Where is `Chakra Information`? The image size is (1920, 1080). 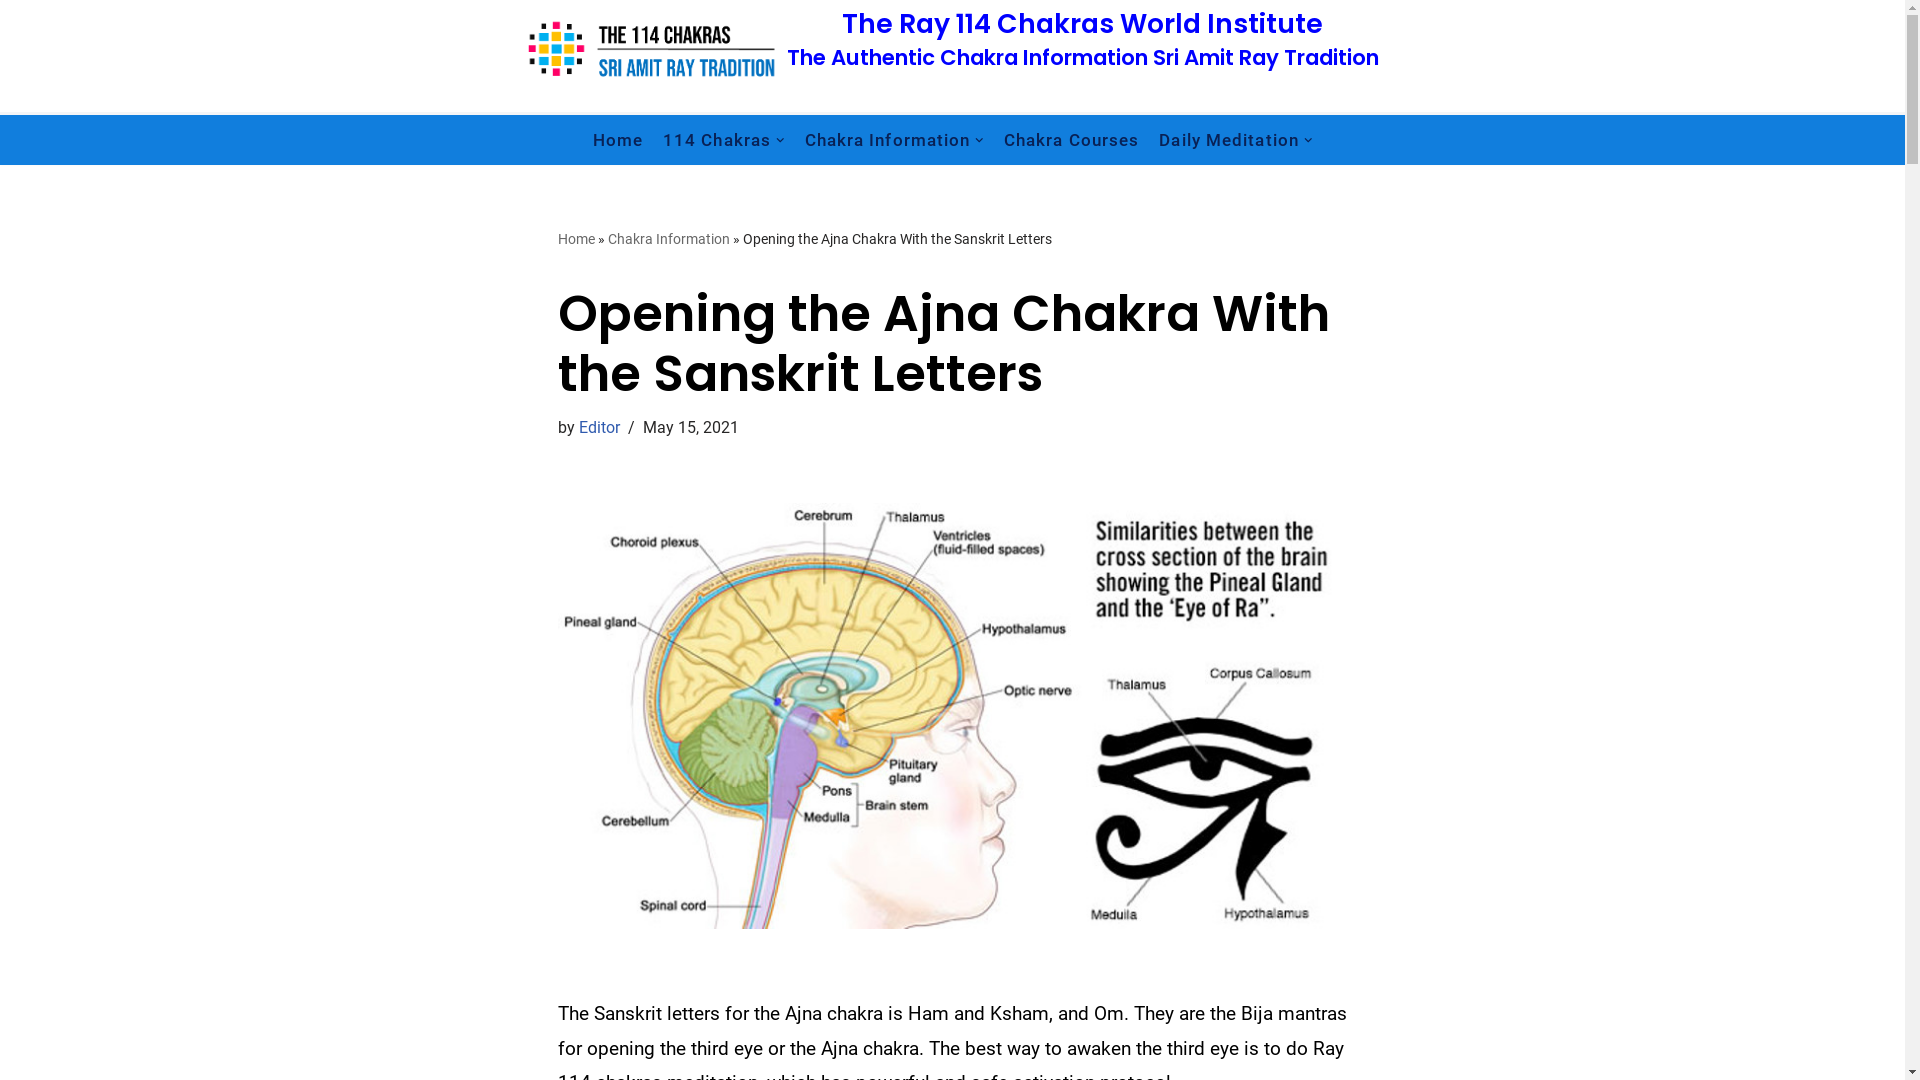
Chakra Information is located at coordinates (894, 140).